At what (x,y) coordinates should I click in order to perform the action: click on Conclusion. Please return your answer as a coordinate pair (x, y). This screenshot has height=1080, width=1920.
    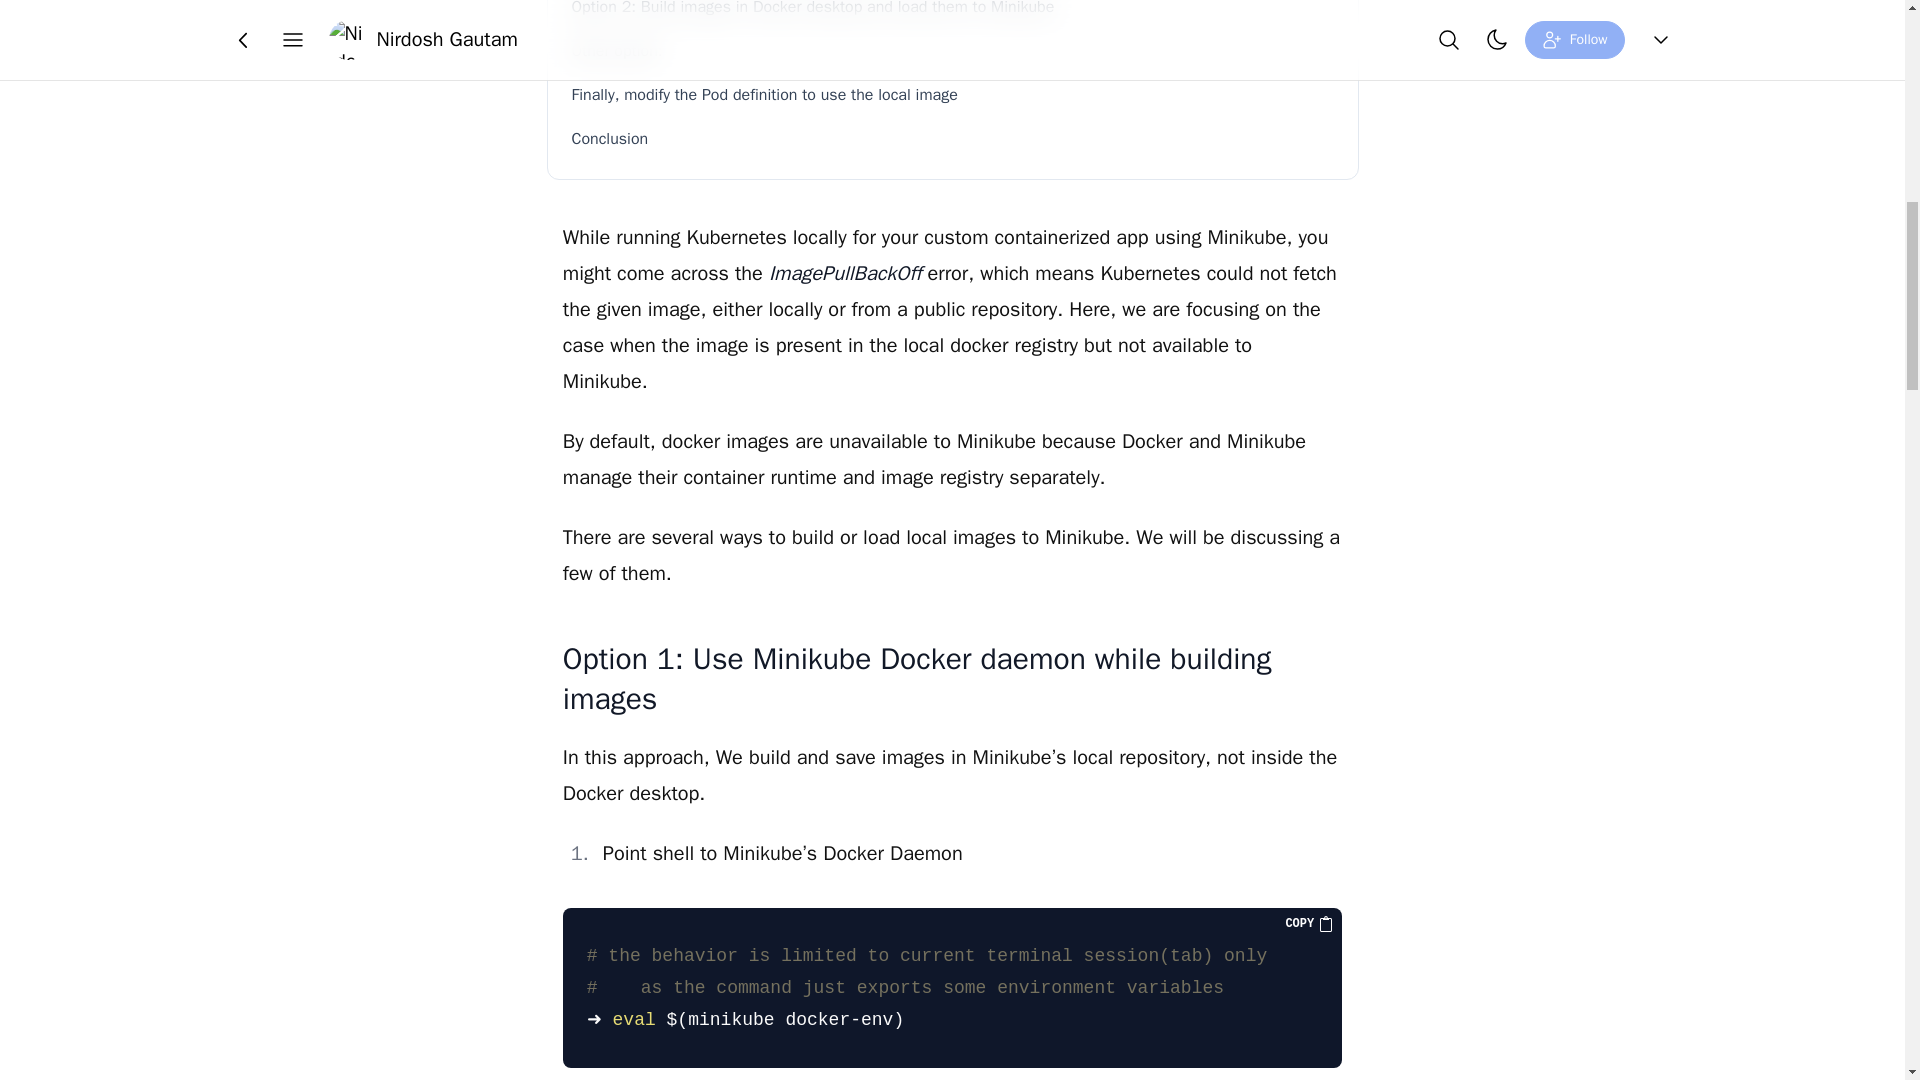
    Looking at the image, I should click on (953, 138).